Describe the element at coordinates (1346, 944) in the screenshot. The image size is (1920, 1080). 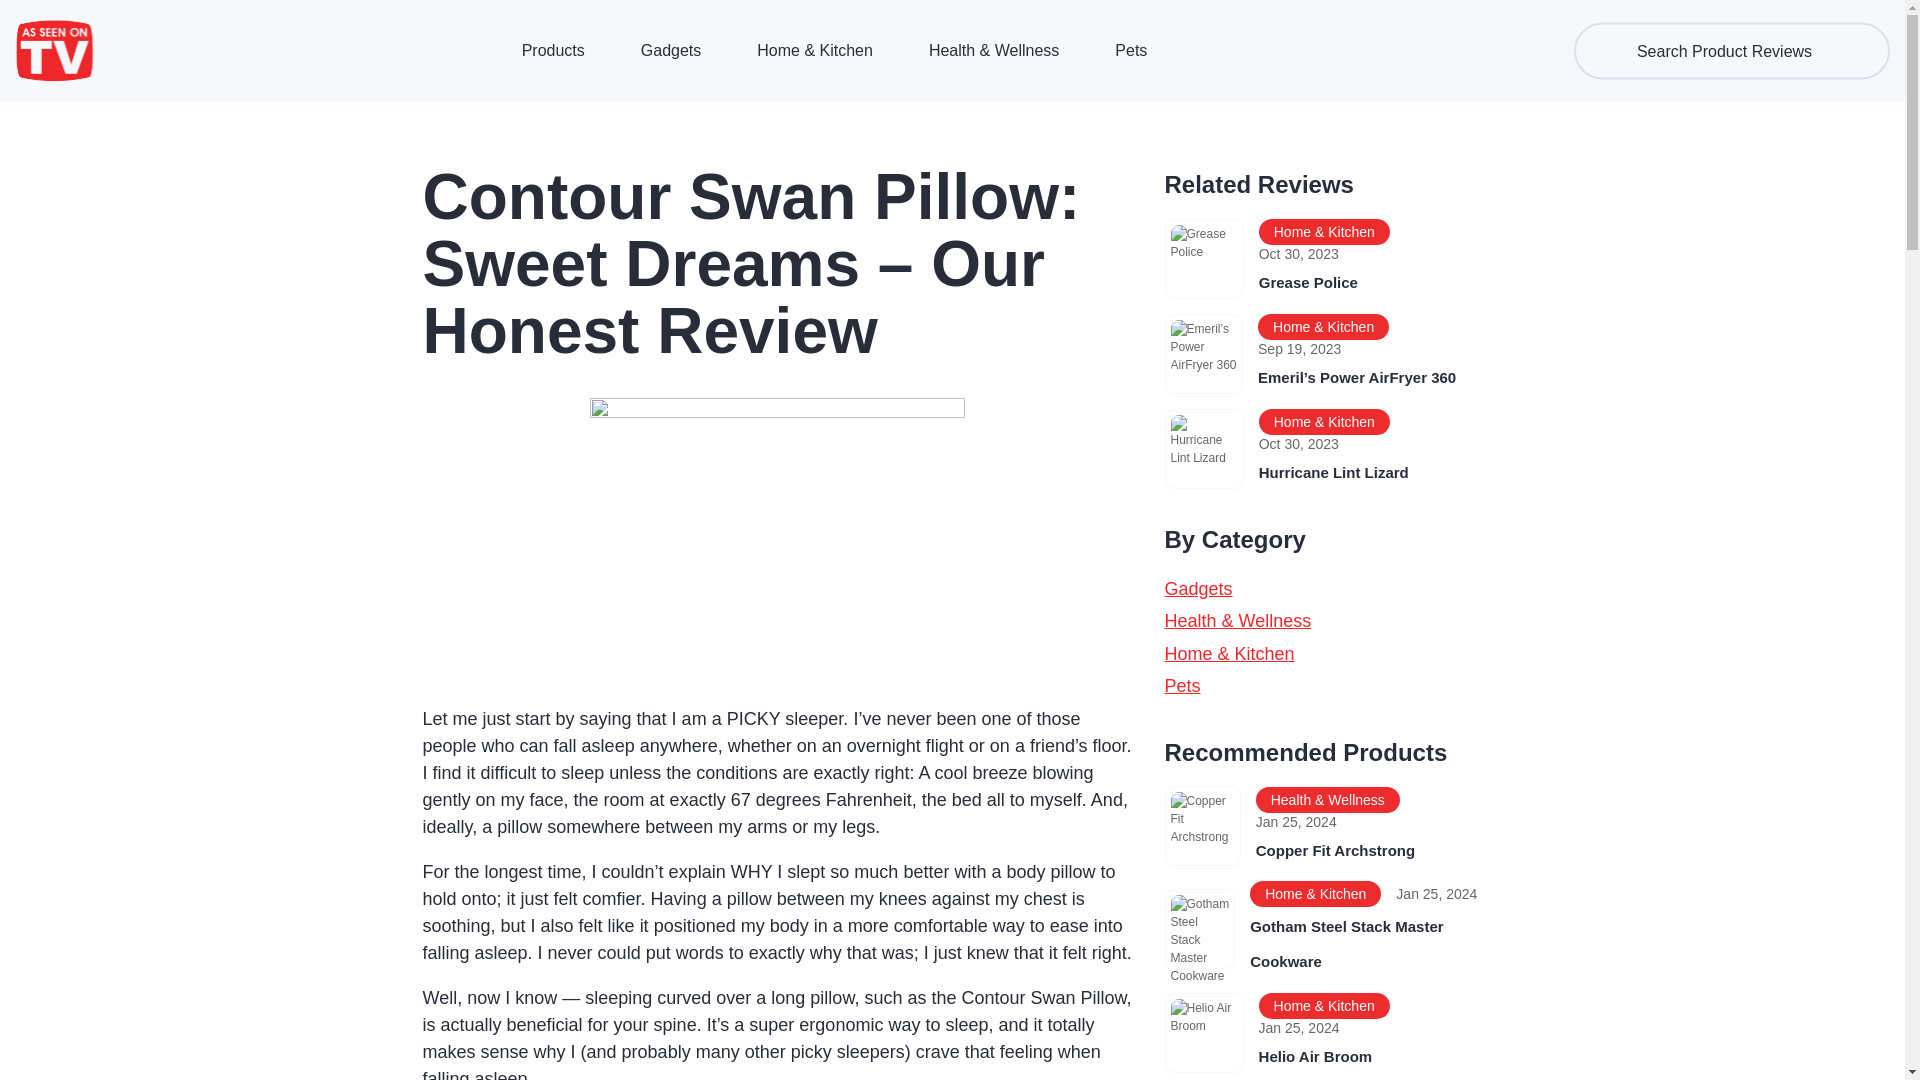
I see `Gotham Steel Stack Master Cookware` at that location.